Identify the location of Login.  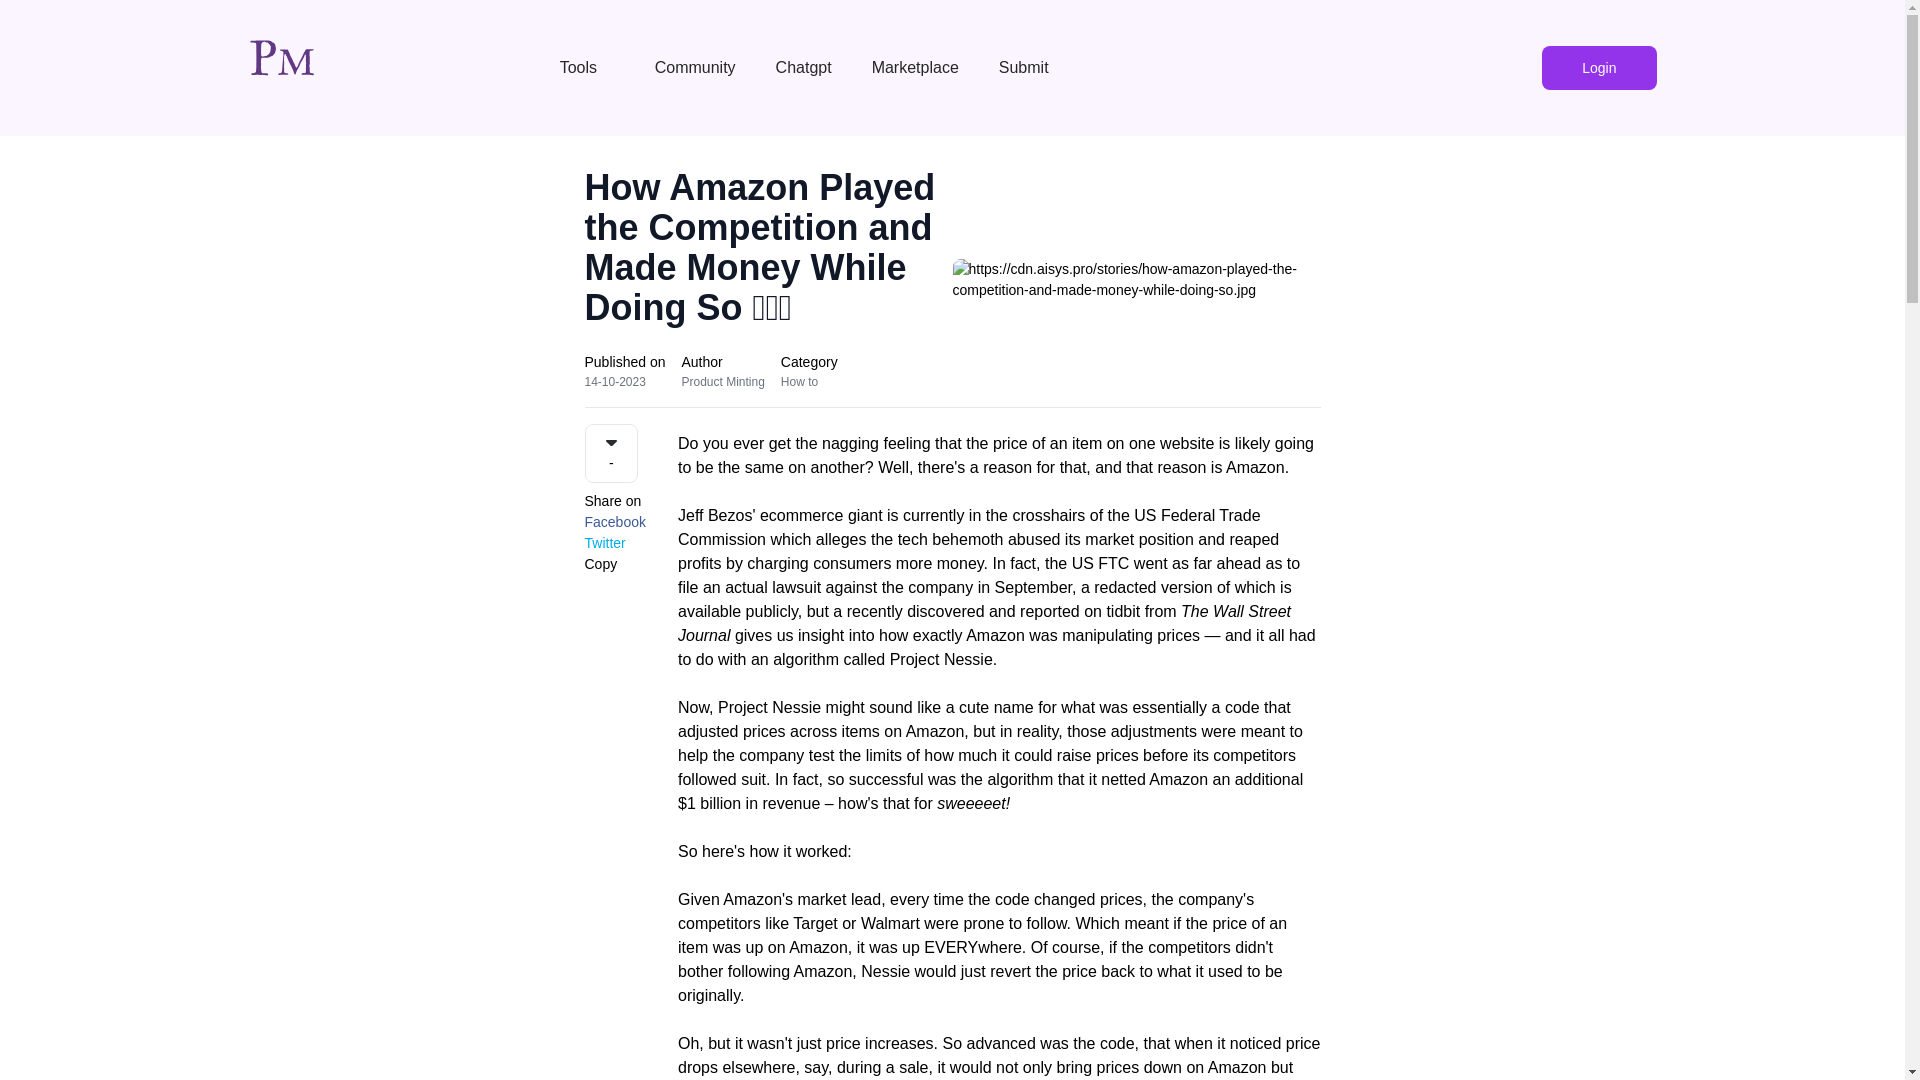
(1598, 68).